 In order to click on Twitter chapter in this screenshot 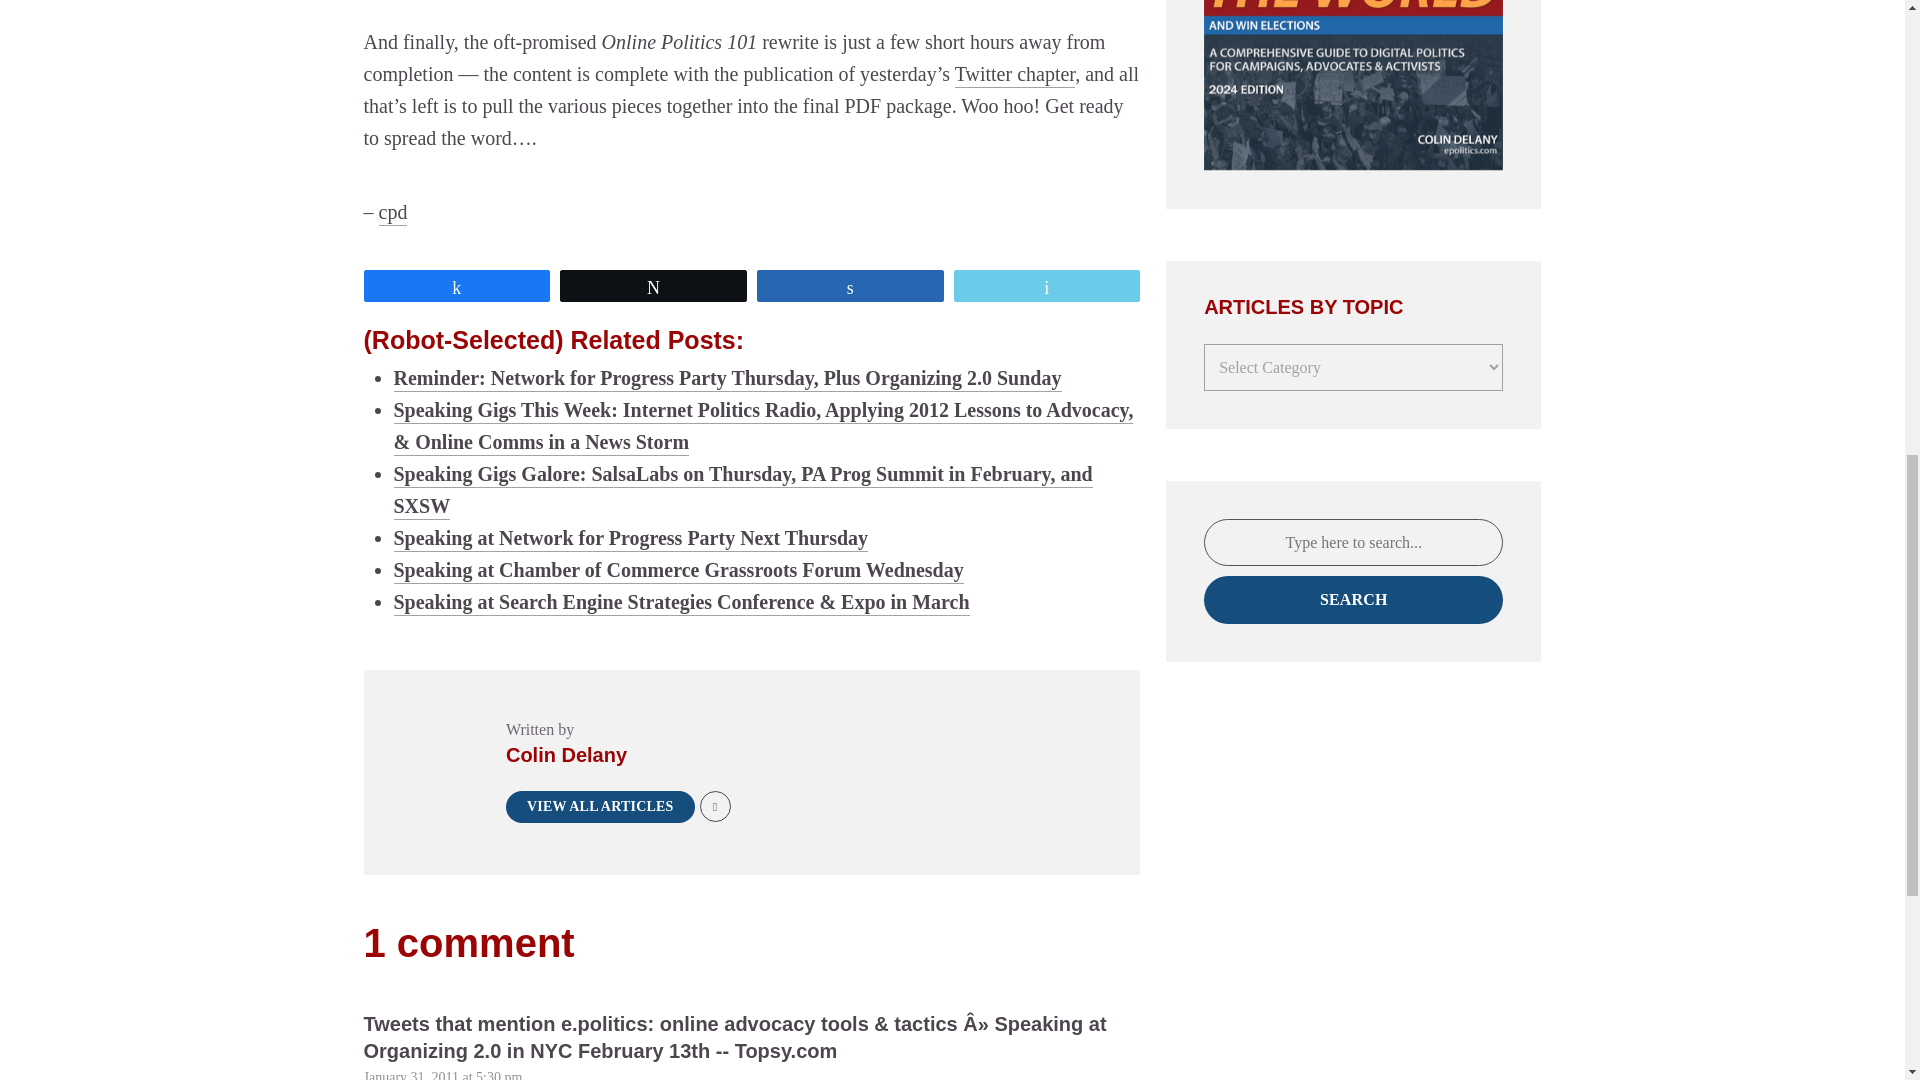, I will do `click(1014, 74)`.